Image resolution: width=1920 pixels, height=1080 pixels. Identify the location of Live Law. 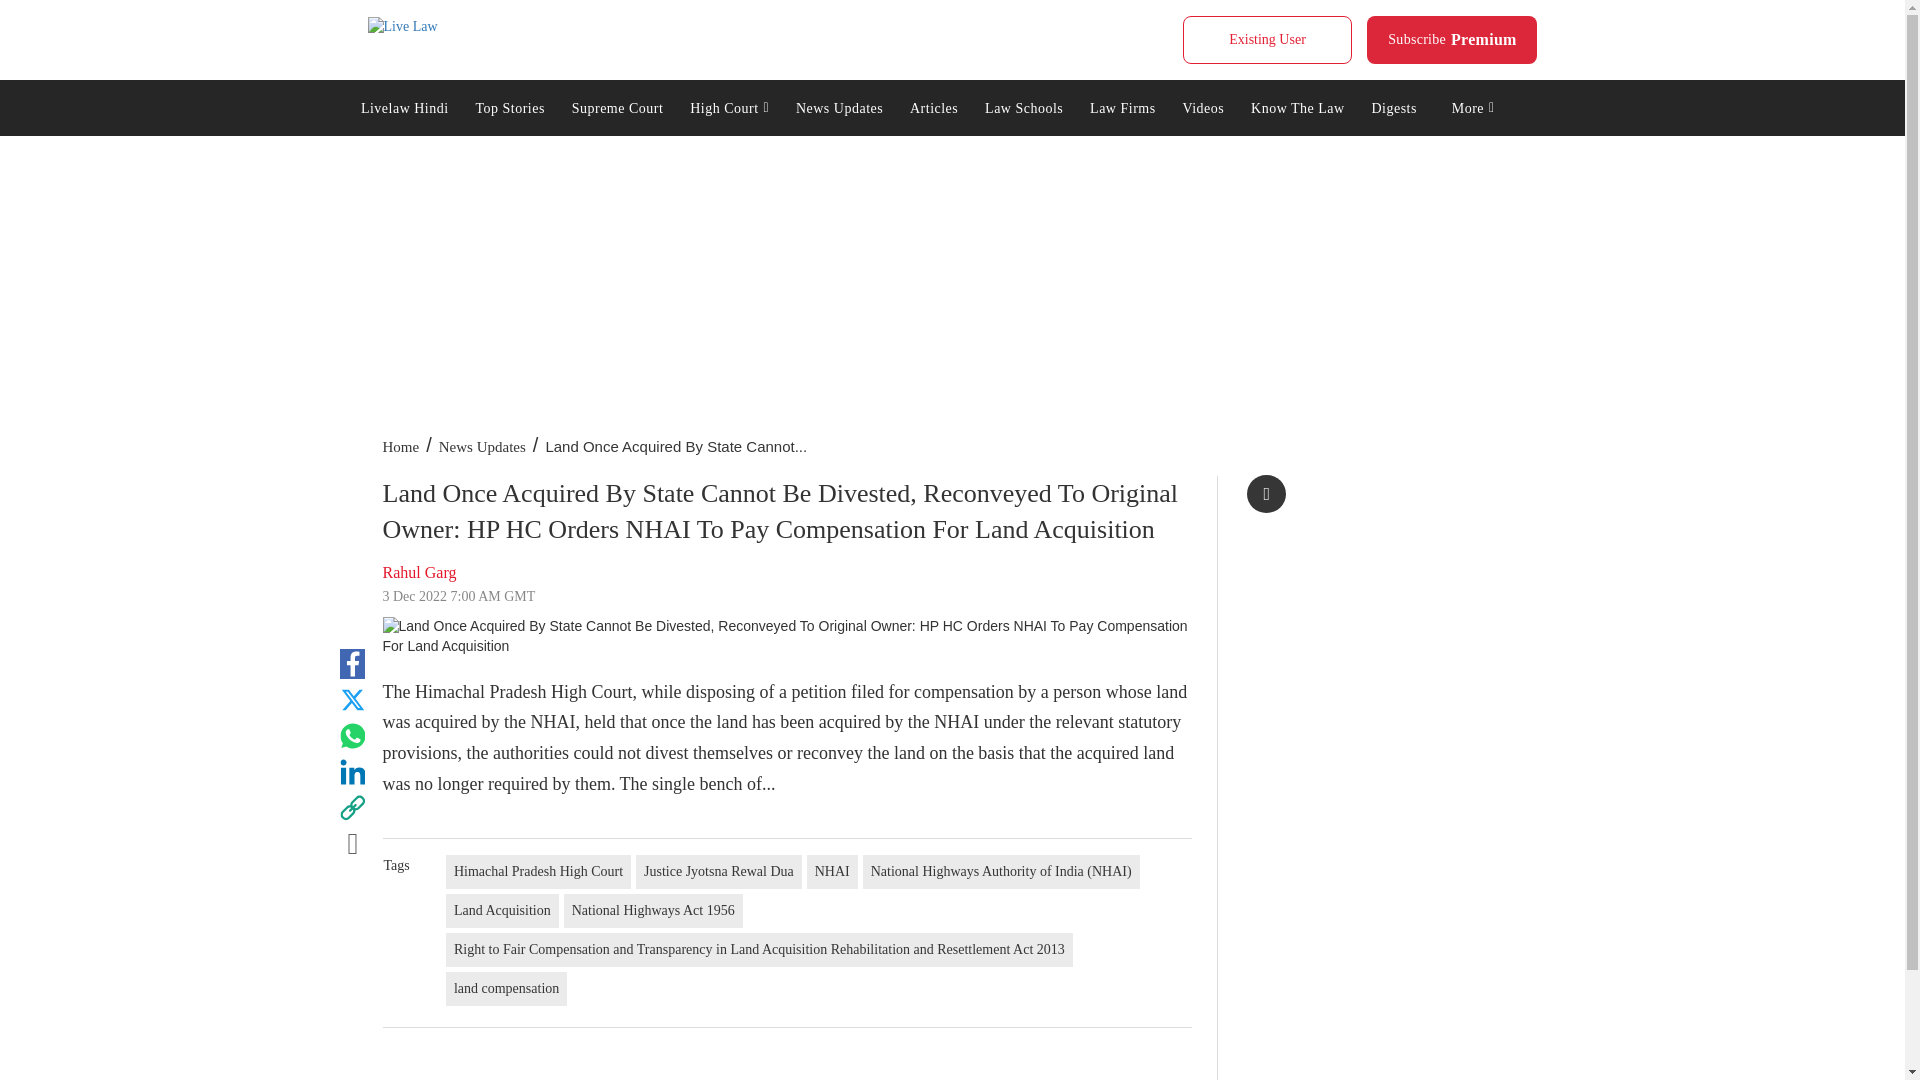
(1452, 40).